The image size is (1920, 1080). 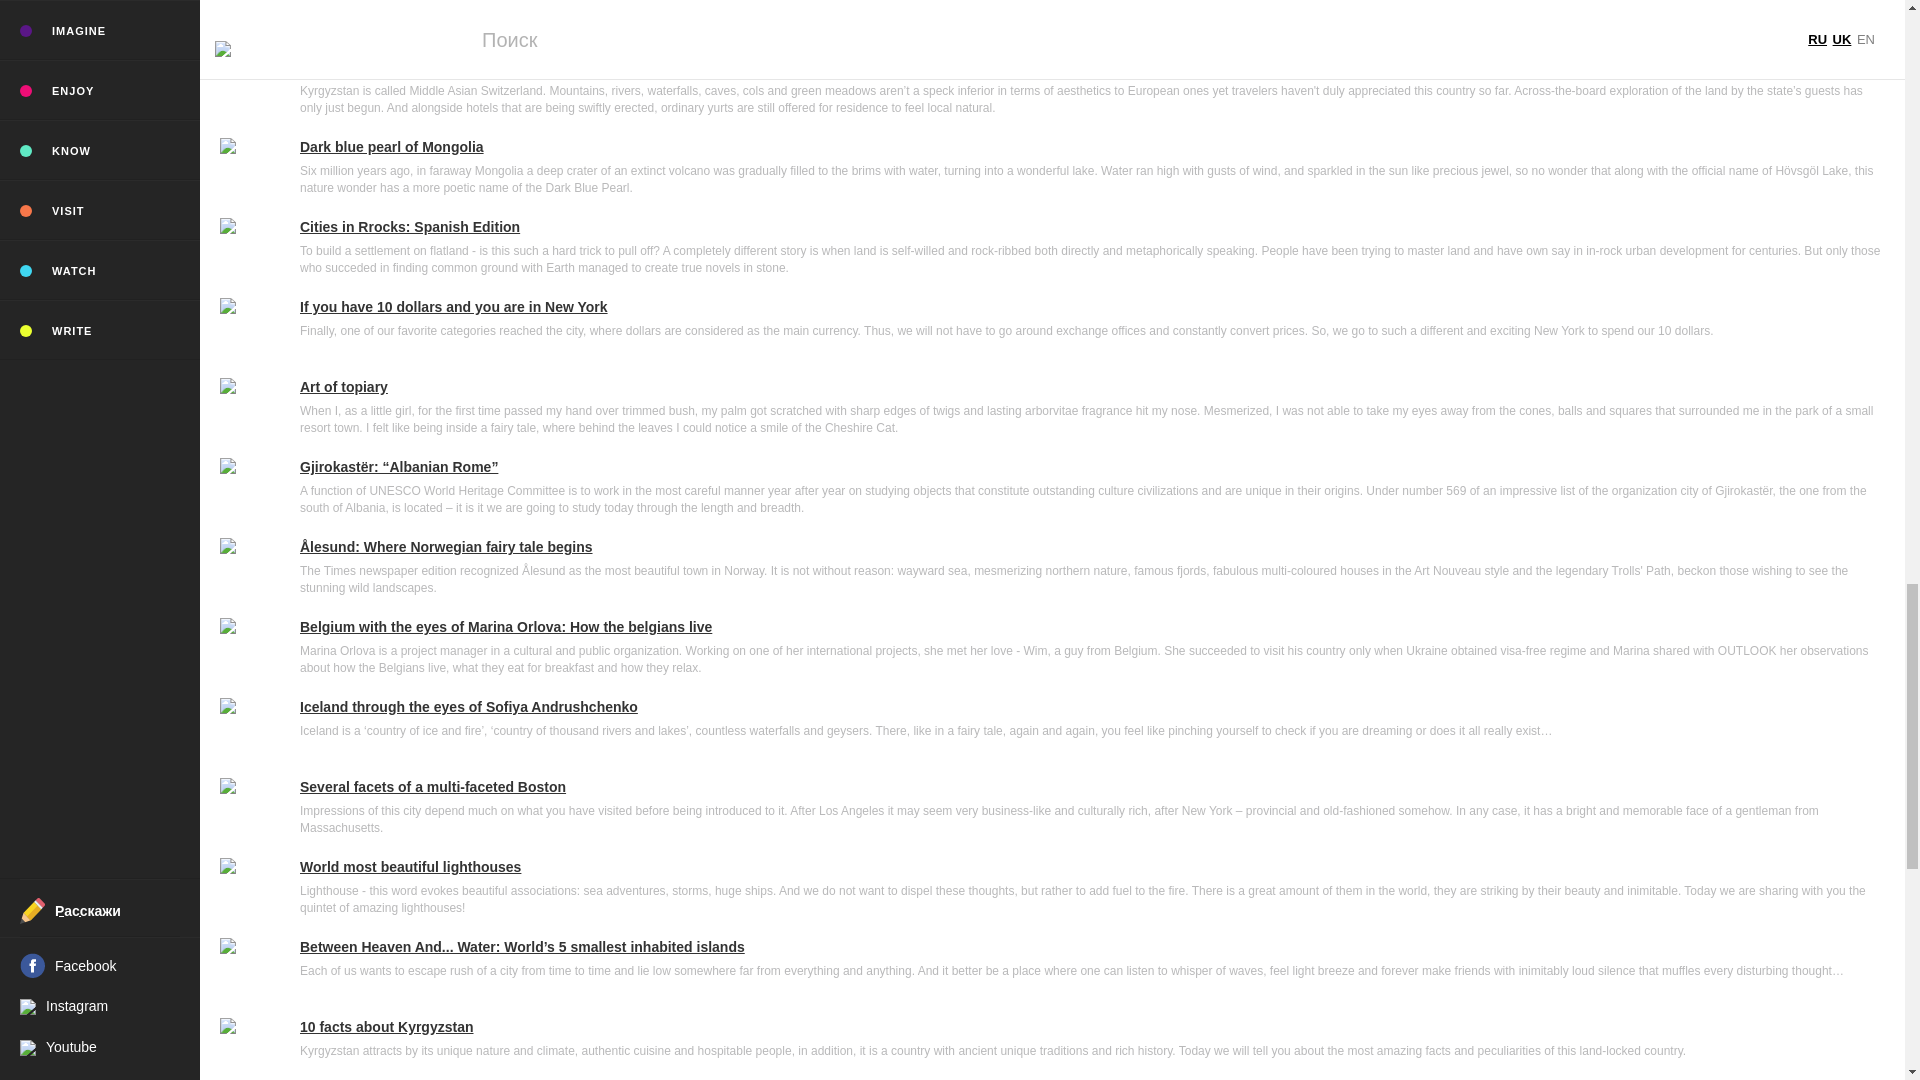 I want to click on Departure: Kyrgyzstan, so click(x=1092, y=68).